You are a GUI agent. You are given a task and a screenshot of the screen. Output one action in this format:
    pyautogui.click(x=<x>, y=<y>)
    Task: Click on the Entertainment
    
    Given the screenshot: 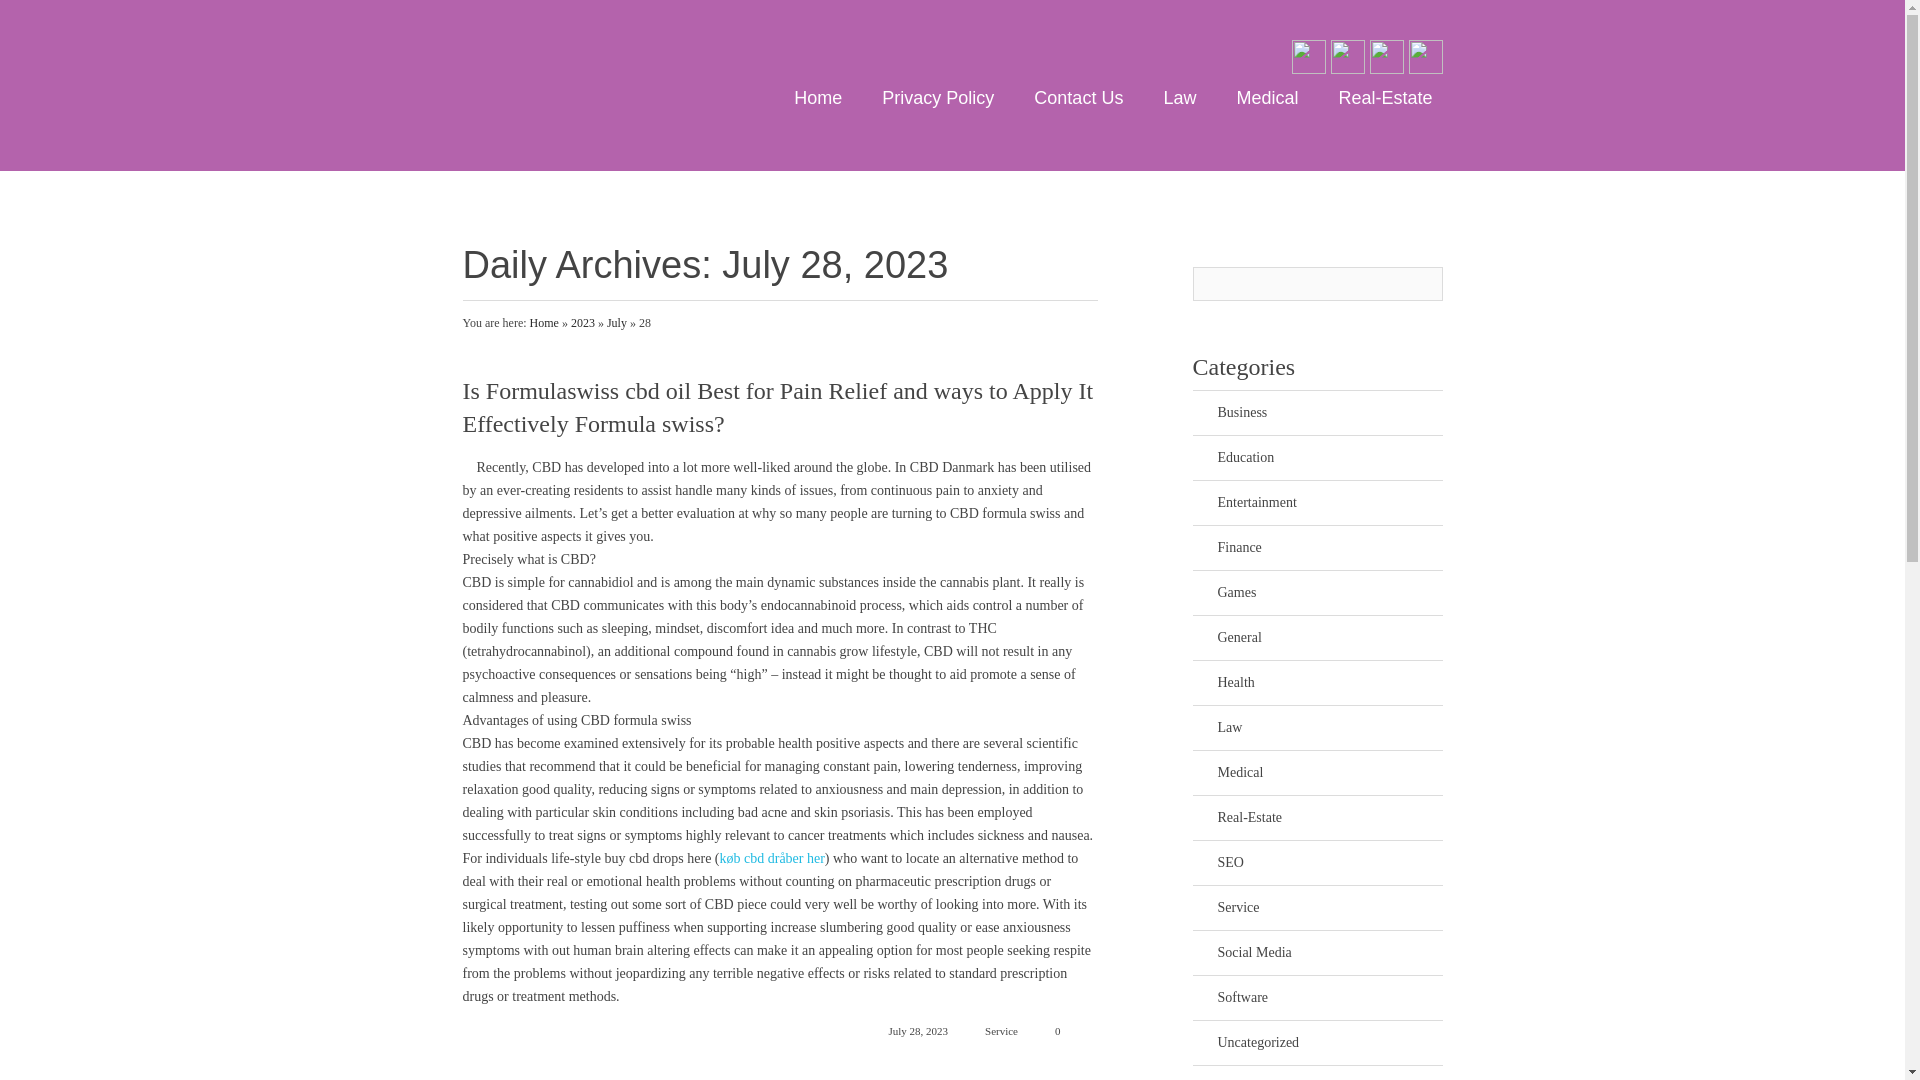 What is the action you would take?
    pyautogui.click(x=1330, y=502)
    